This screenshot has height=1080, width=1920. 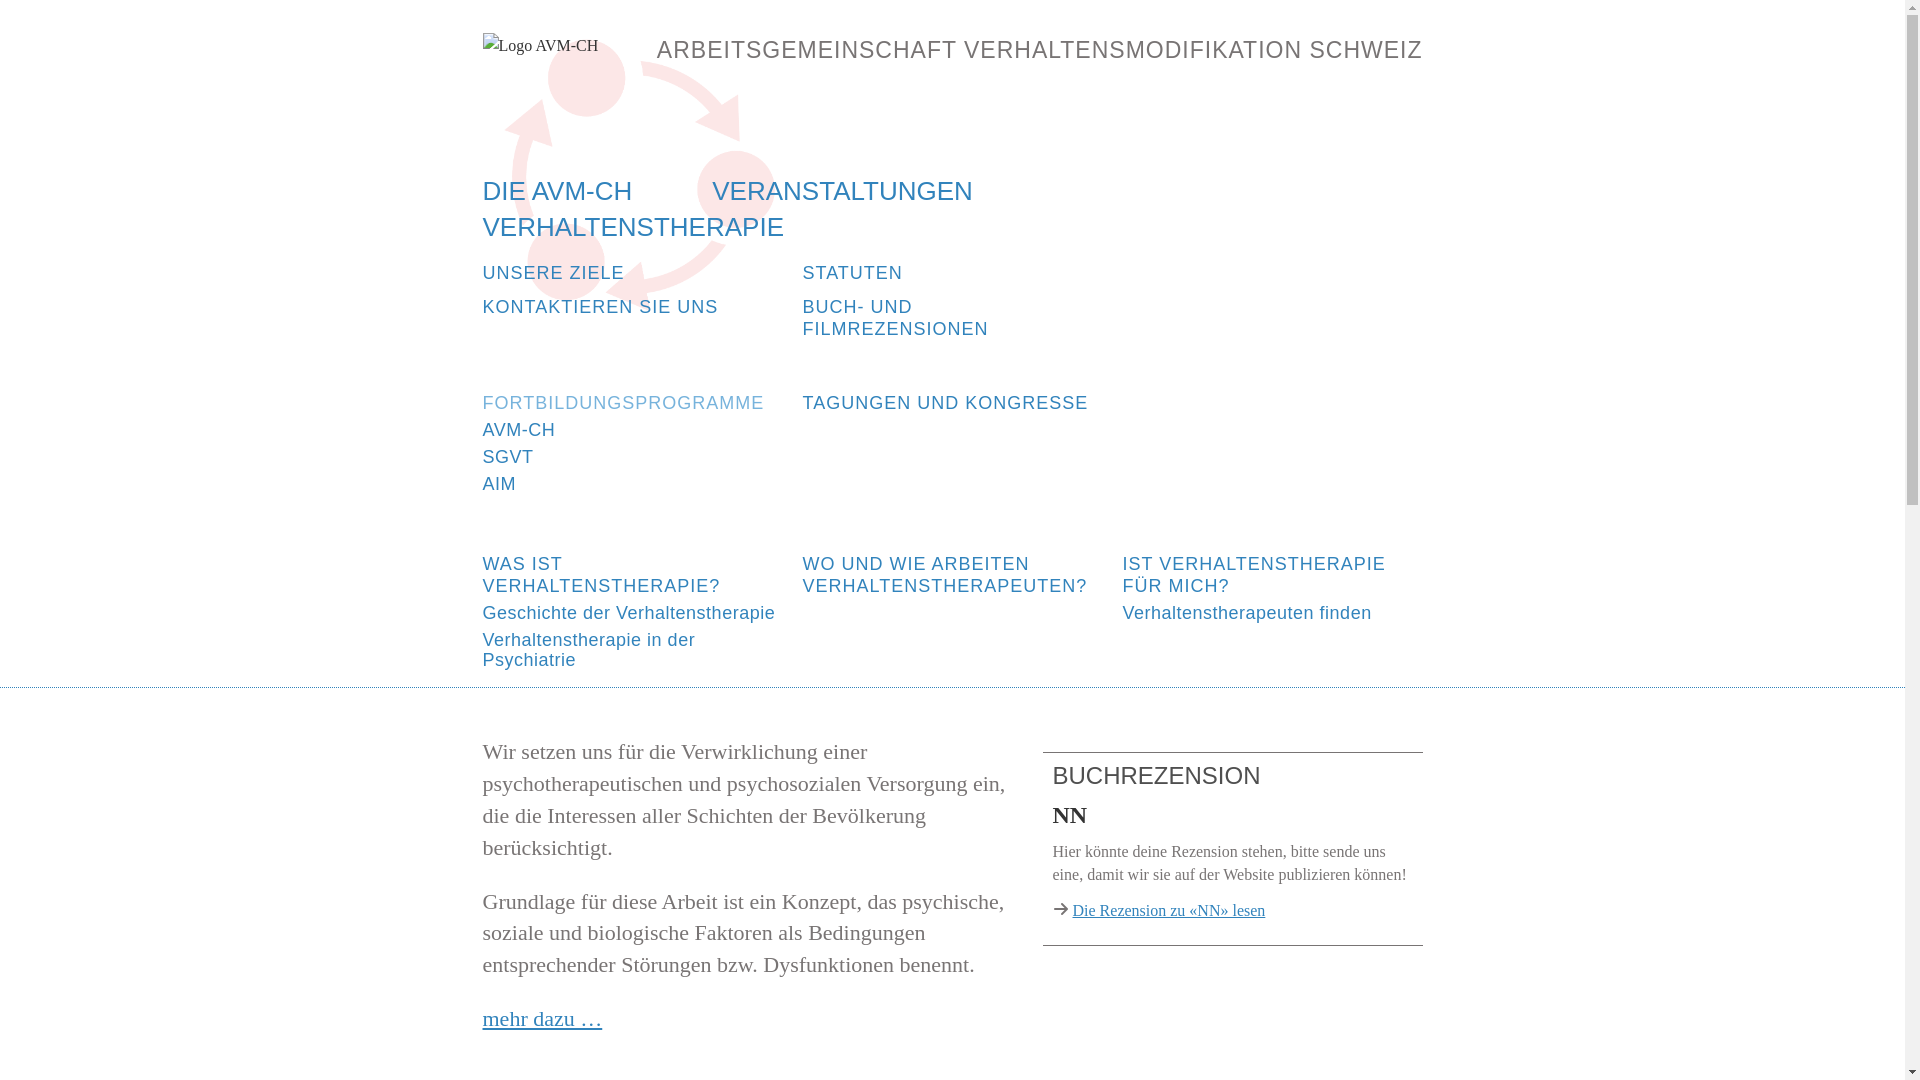 What do you see at coordinates (632, 575) in the screenshot?
I see `WAS IST VERHALTENSTHERAPIE?` at bounding box center [632, 575].